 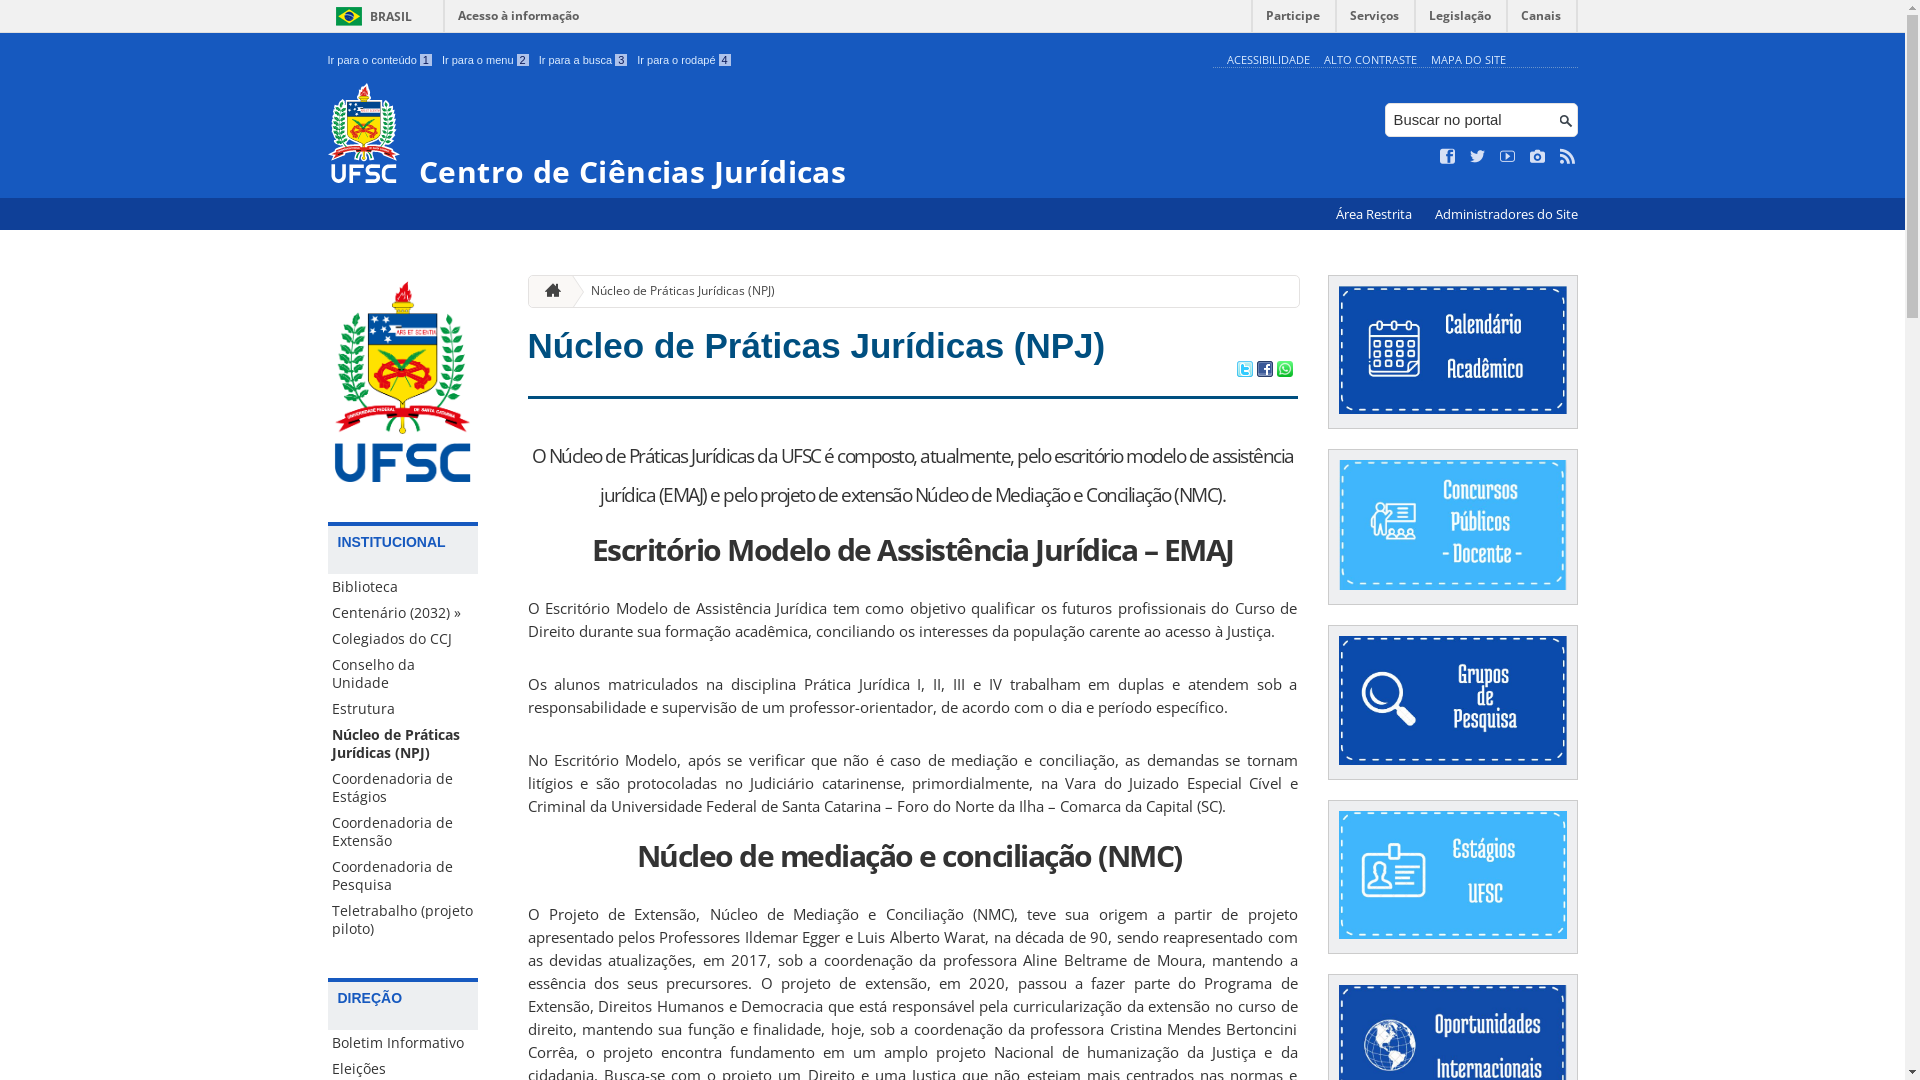 What do you see at coordinates (1478, 157) in the screenshot?
I see `Siga no Twitter` at bounding box center [1478, 157].